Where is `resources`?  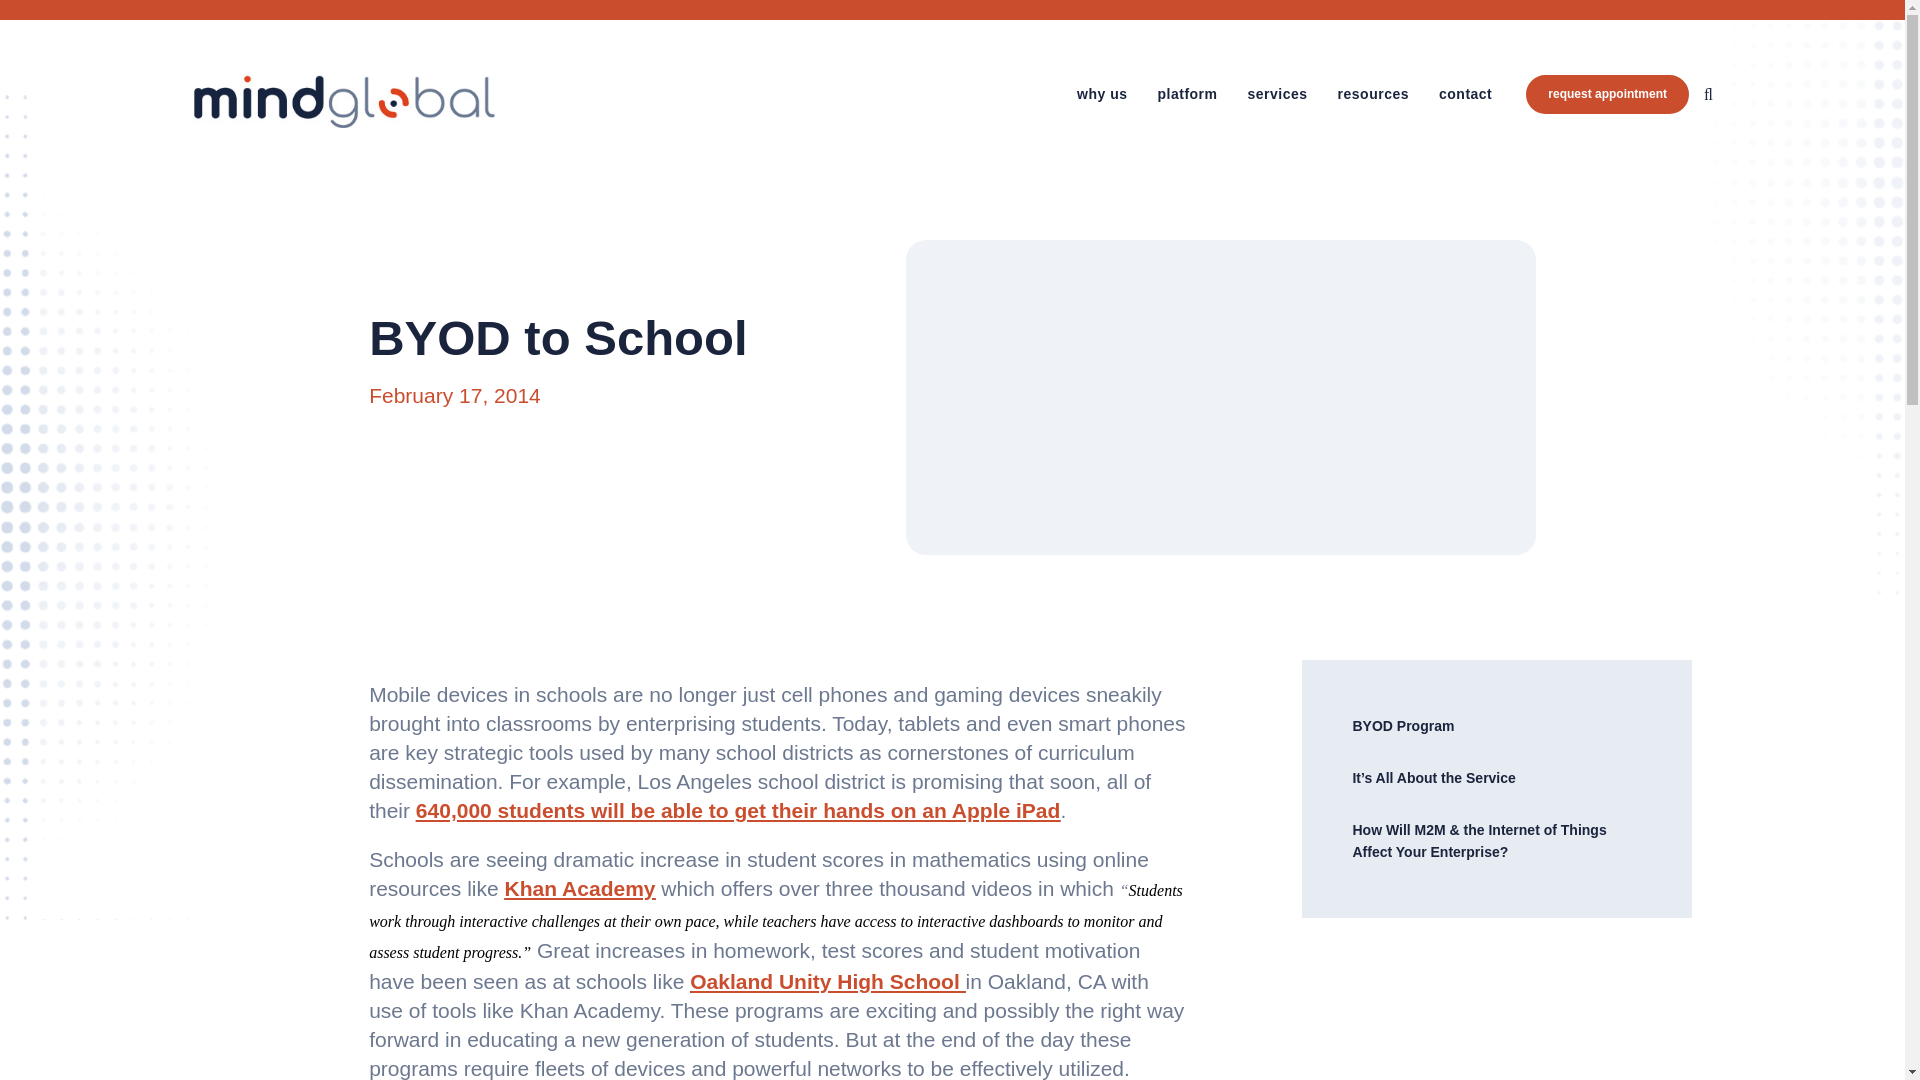 resources is located at coordinates (1374, 94).